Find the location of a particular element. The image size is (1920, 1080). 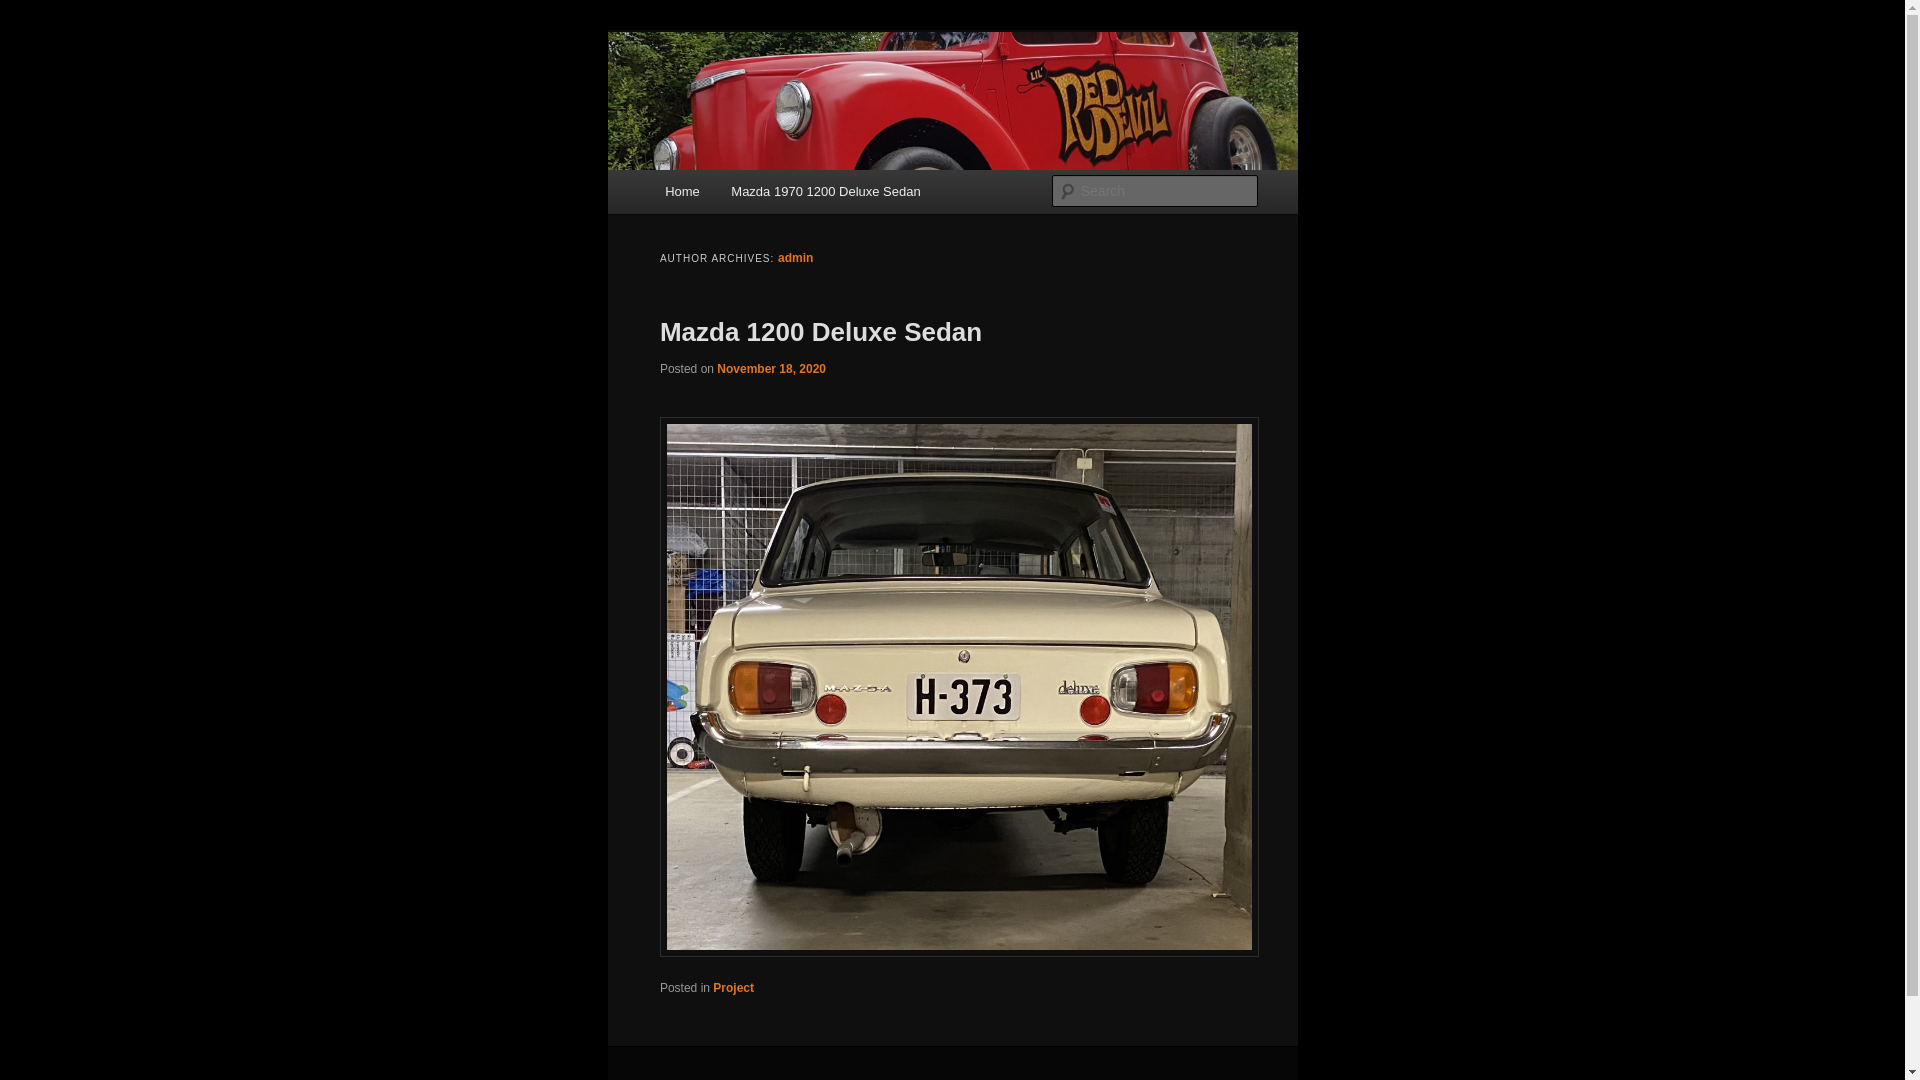

Mazda 1200 Deluxe Sedan is located at coordinates (821, 332).